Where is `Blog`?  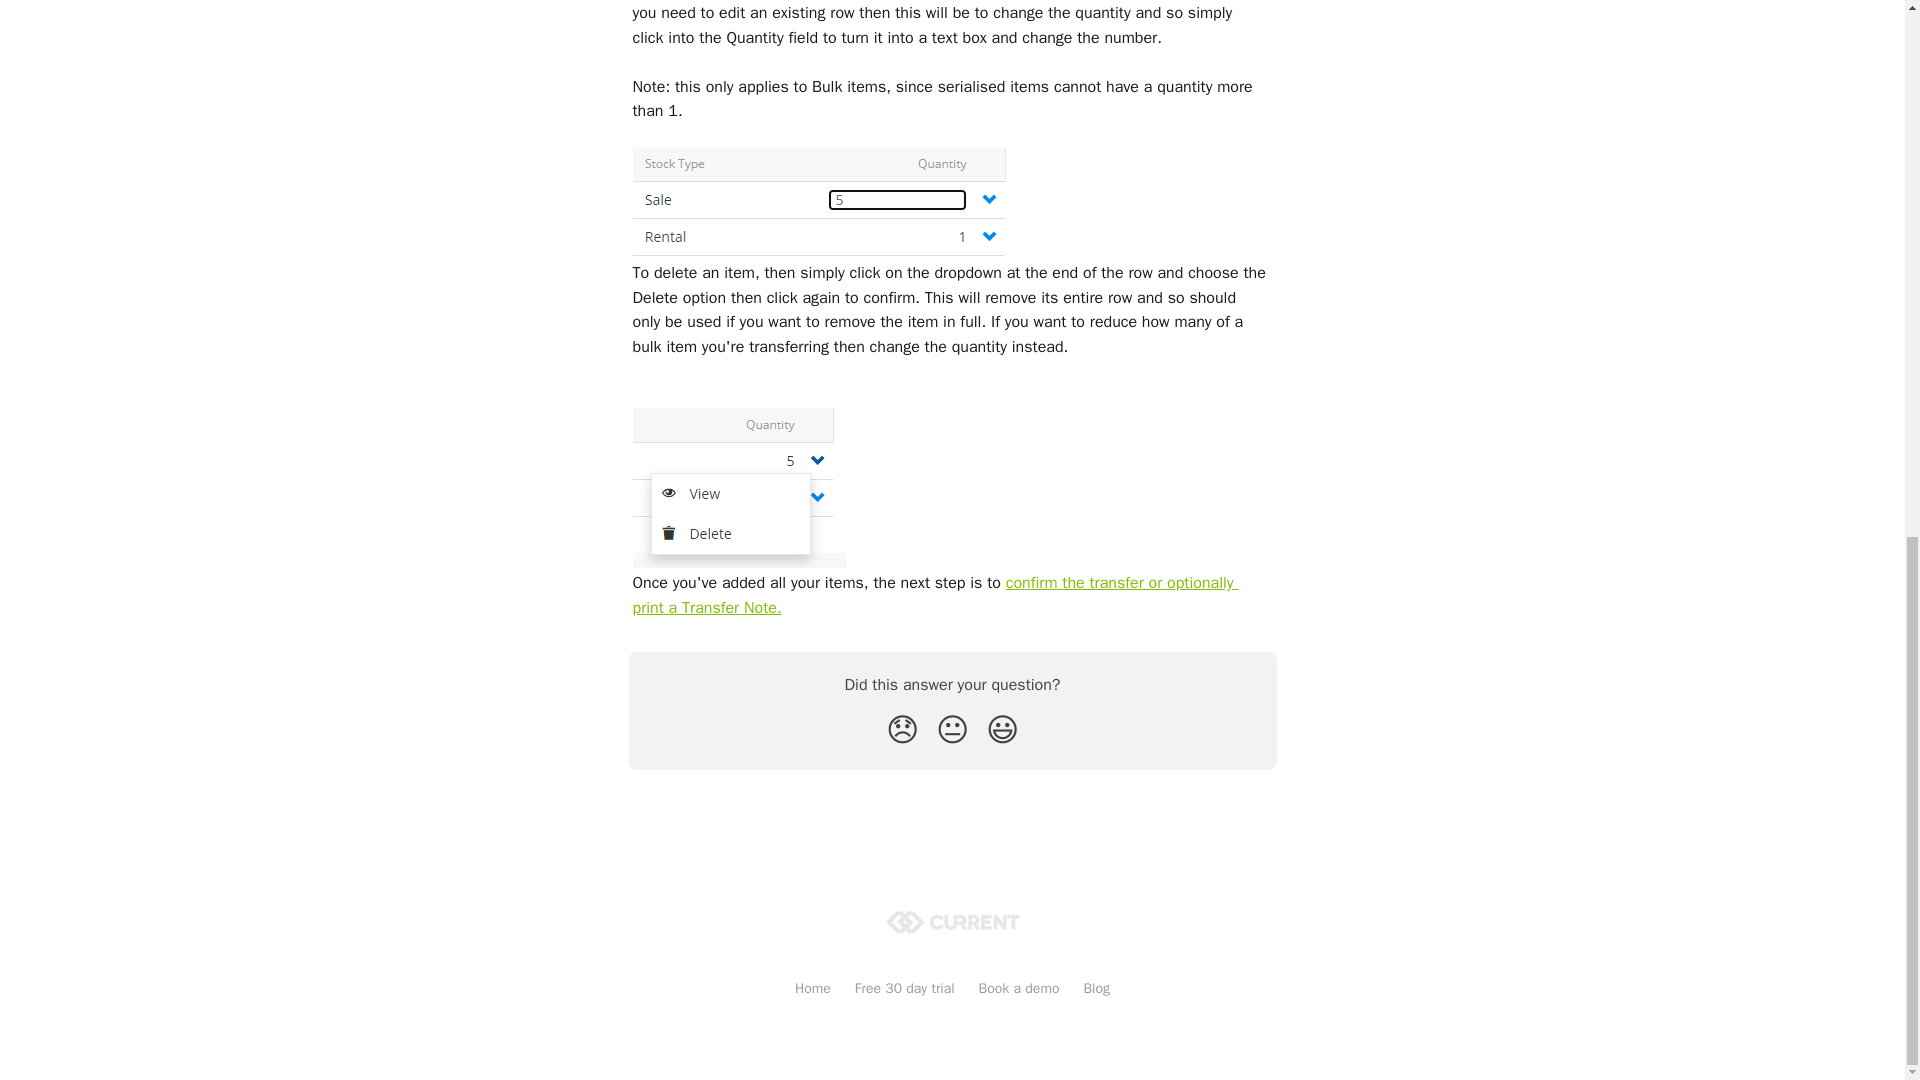 Blog is located at coordinates (1096, 988).